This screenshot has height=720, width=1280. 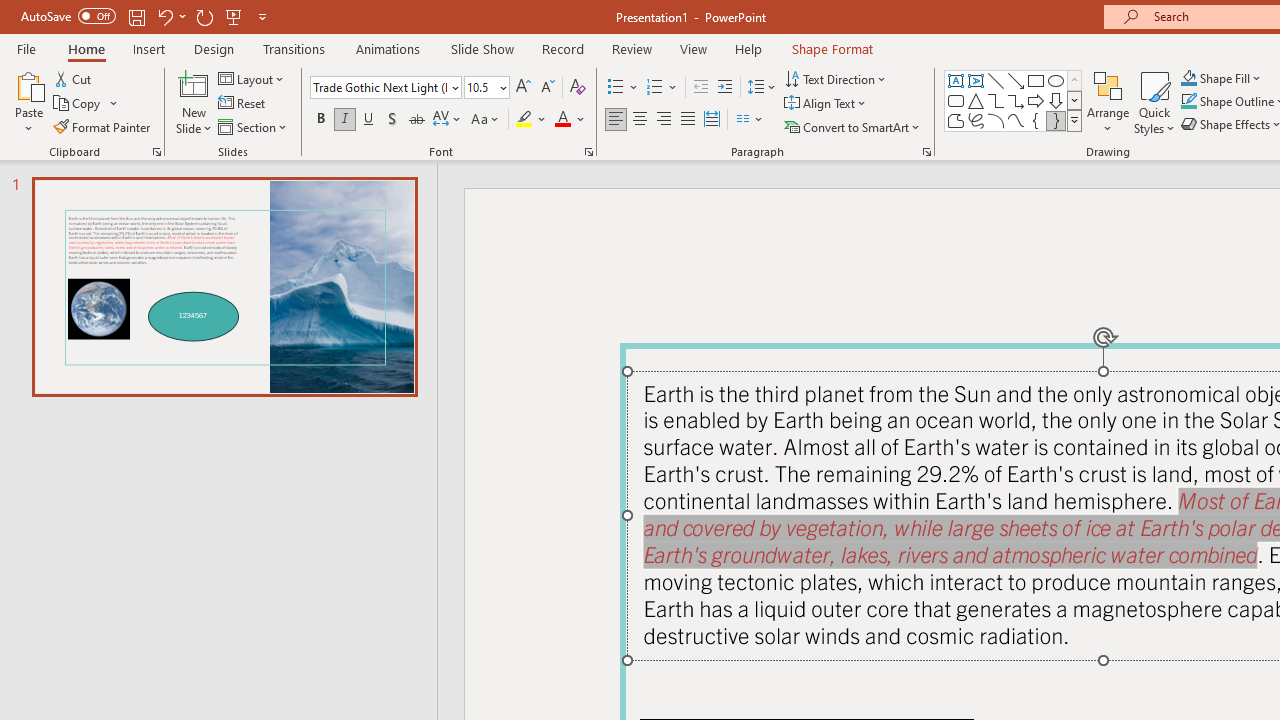 I want to click on Shape Fill Aqua, Accent 2, so click(x=1188, y=78).